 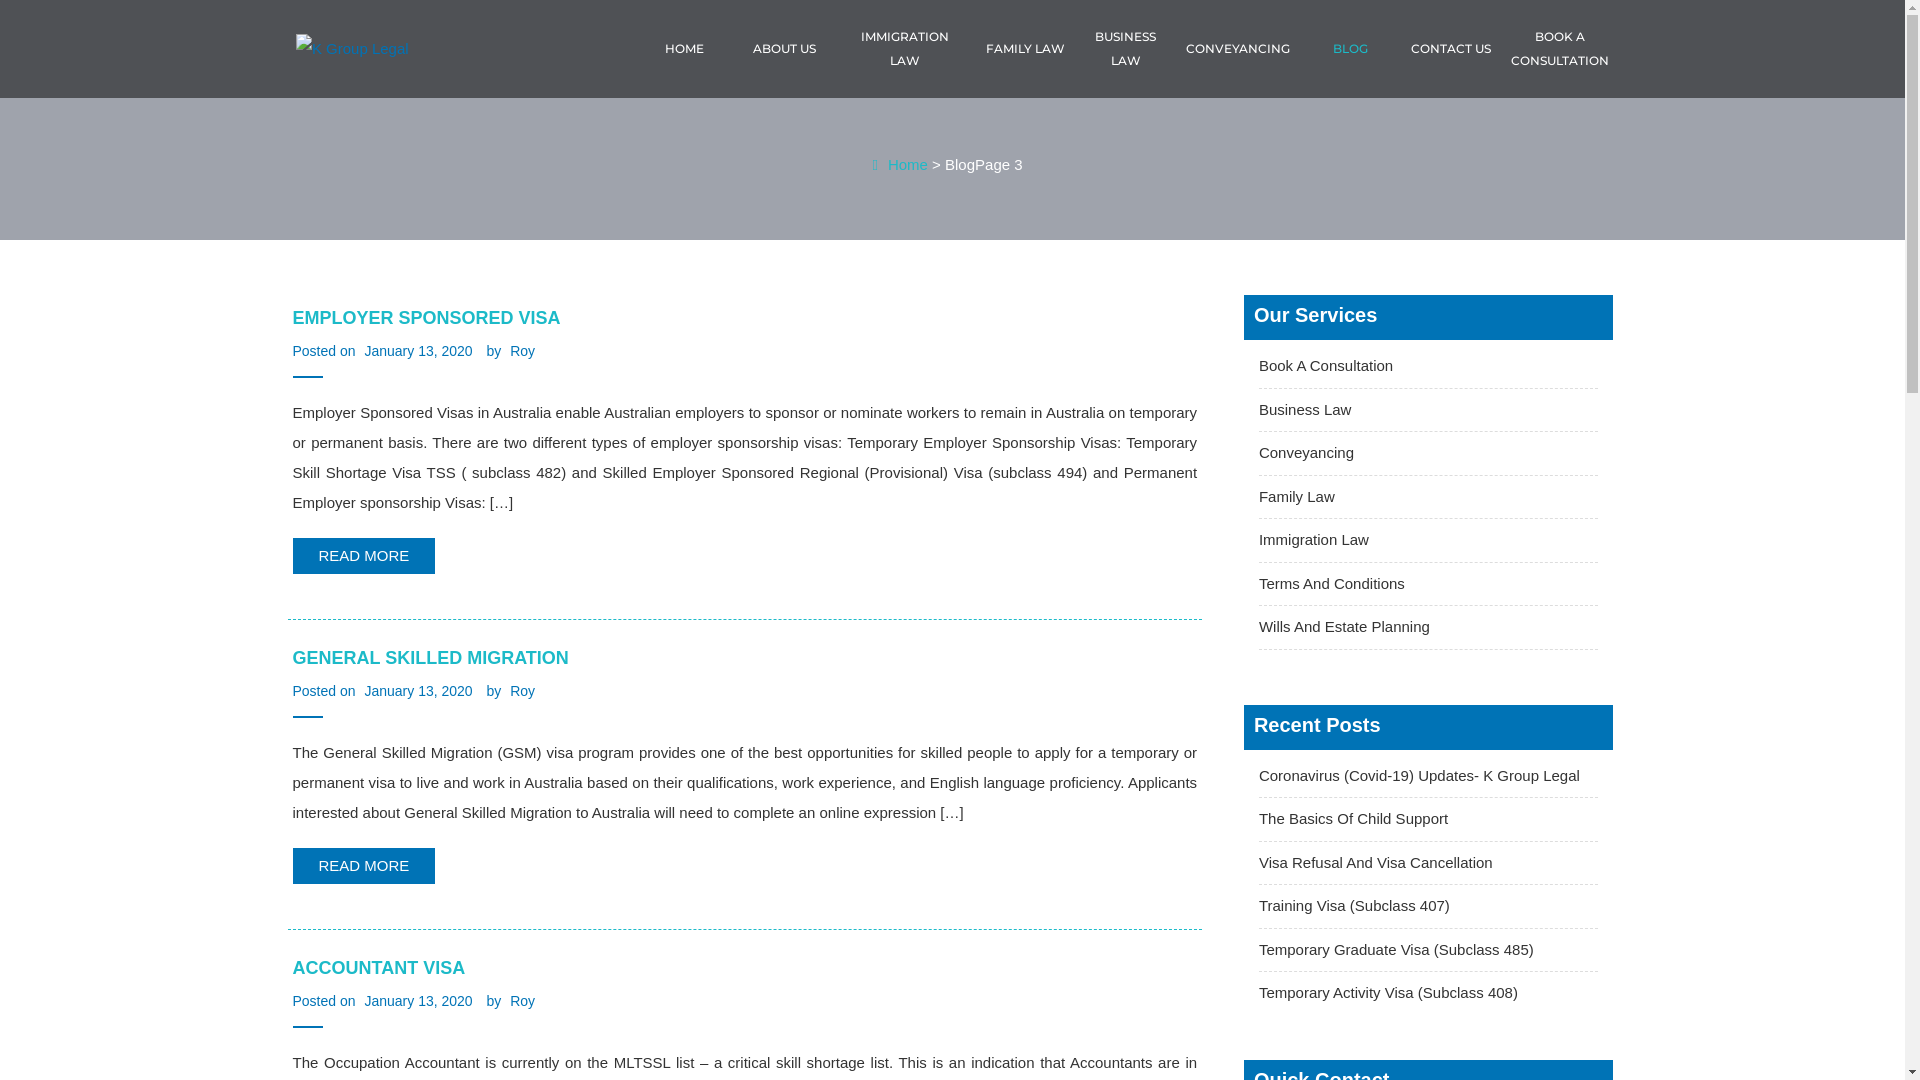 I want to click on K GROUP LEGAL, so click(x=418, y=94).